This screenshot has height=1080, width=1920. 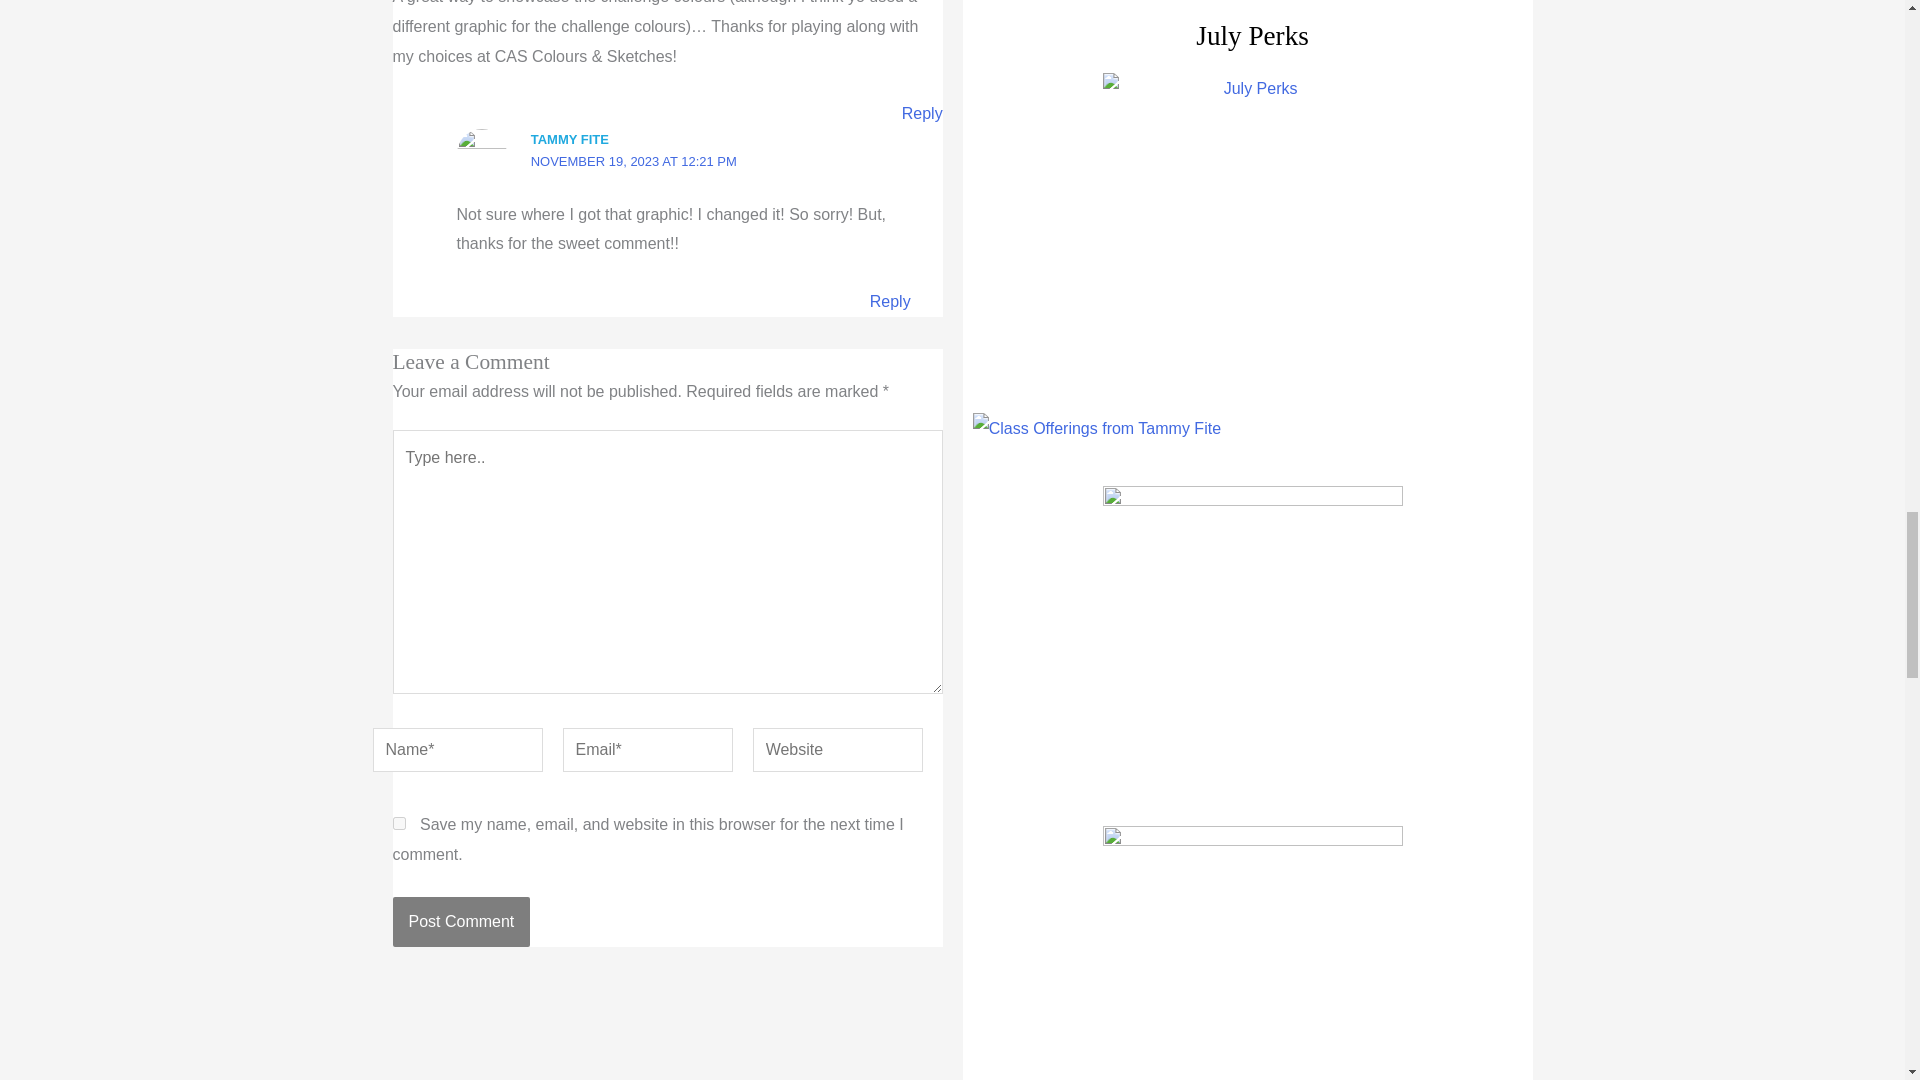 I want to click on yes, so click(x=398, y=823).